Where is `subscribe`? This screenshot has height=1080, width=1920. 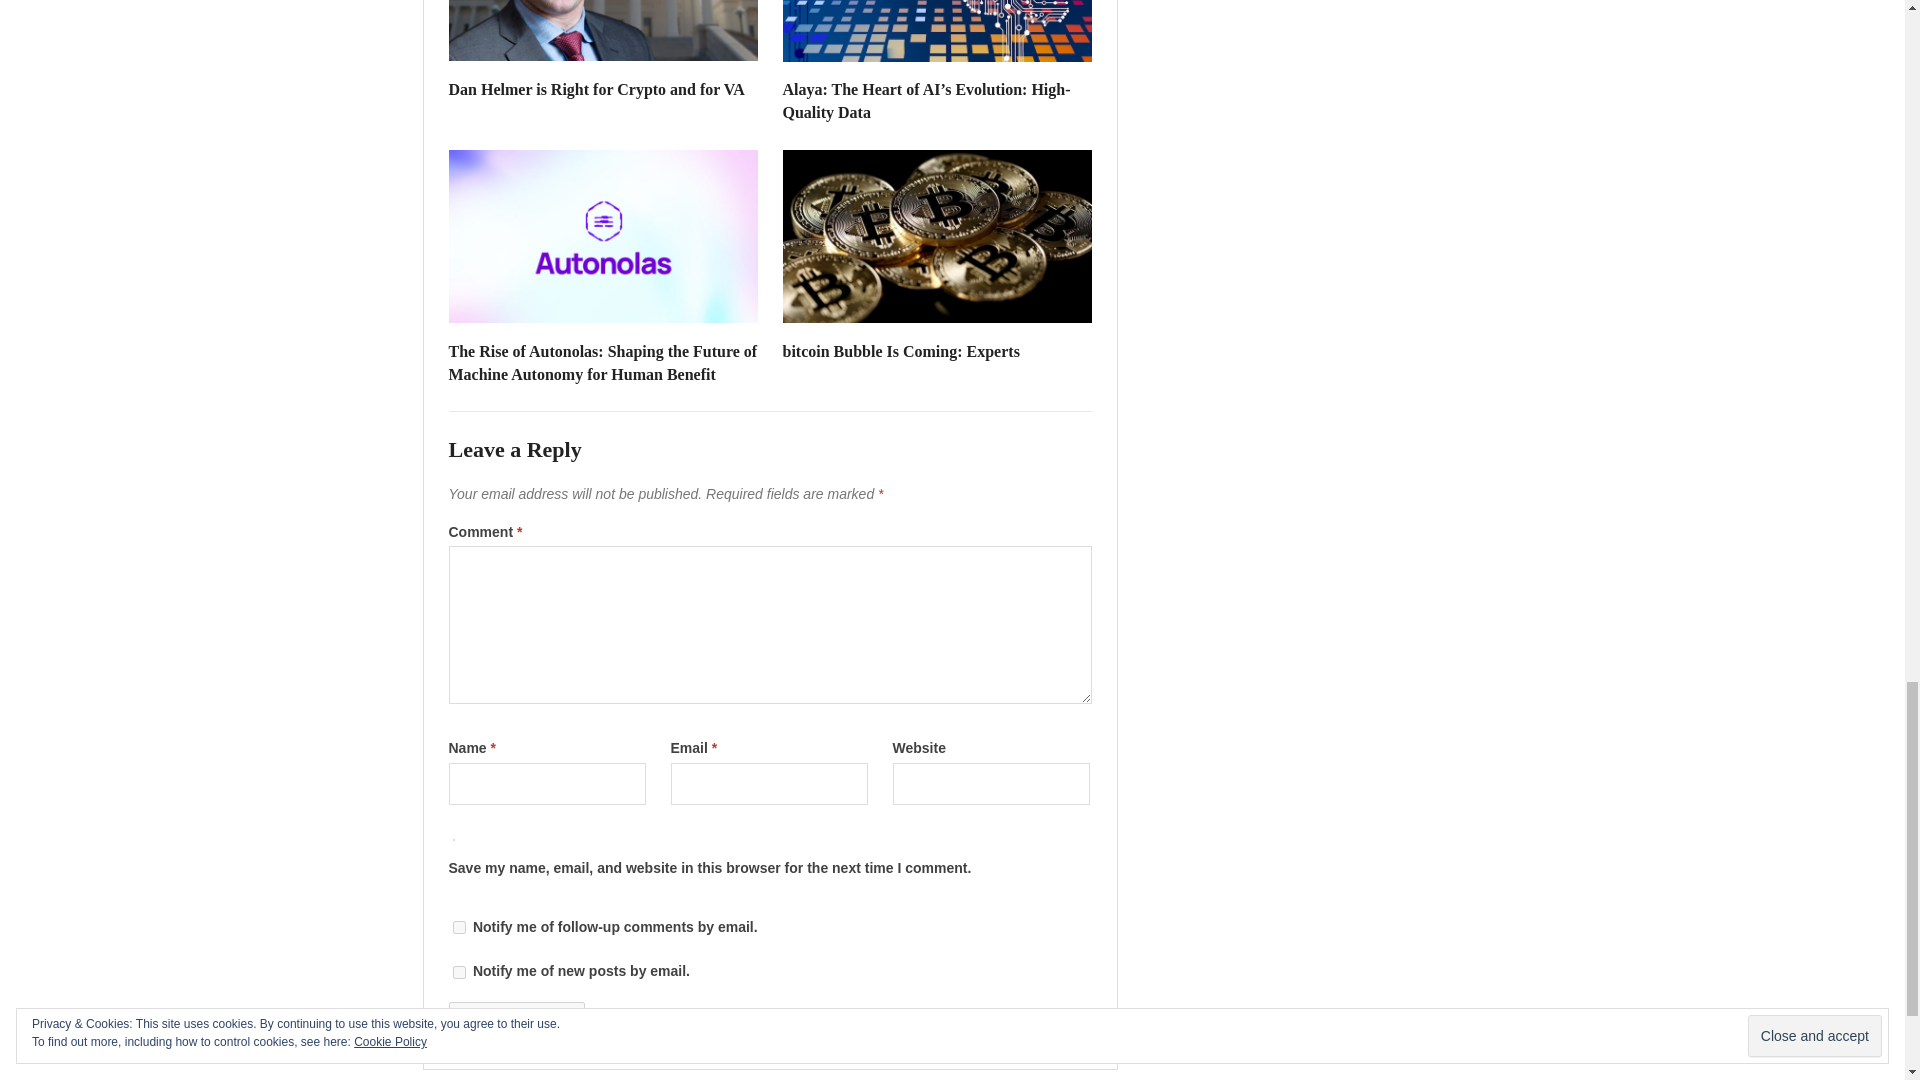
subscribe is located at coordinates (458, 972).